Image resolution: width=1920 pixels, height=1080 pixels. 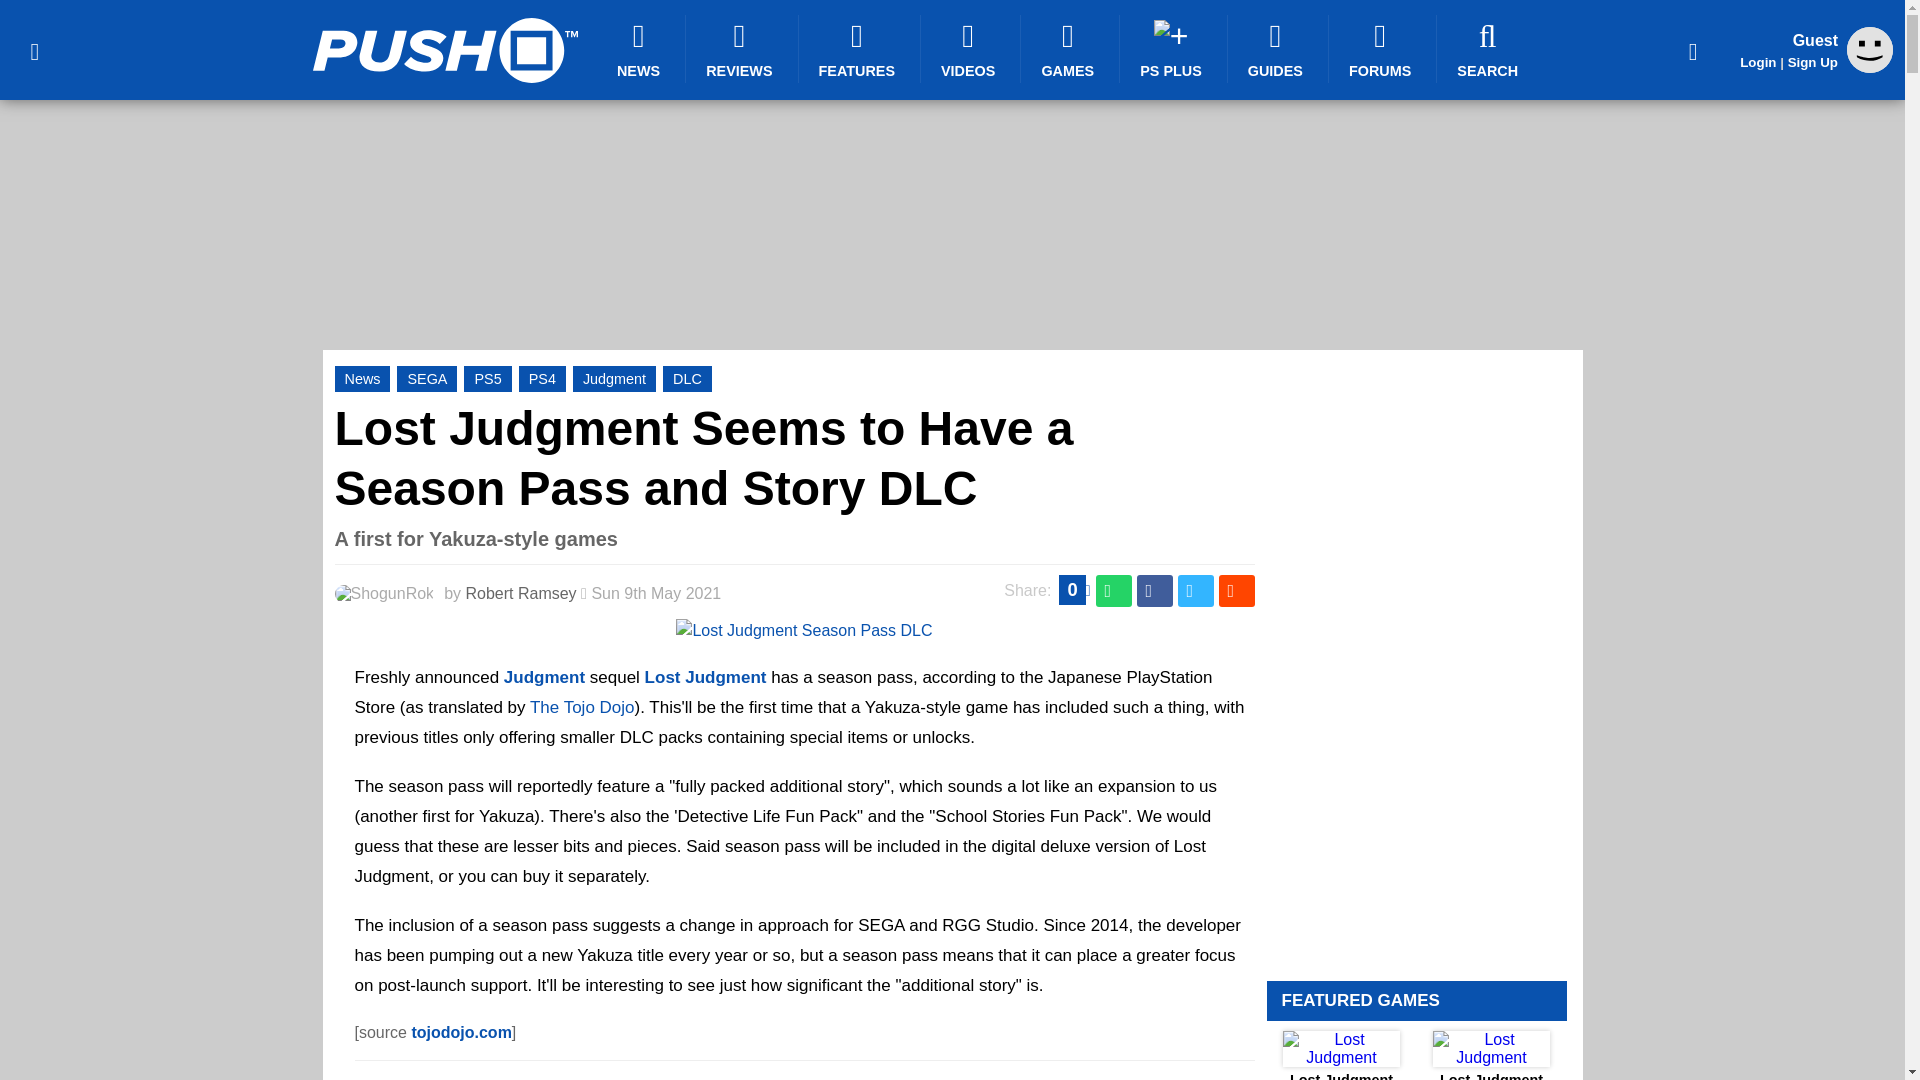 I want to click on PS5, so click(x=487, y=379).